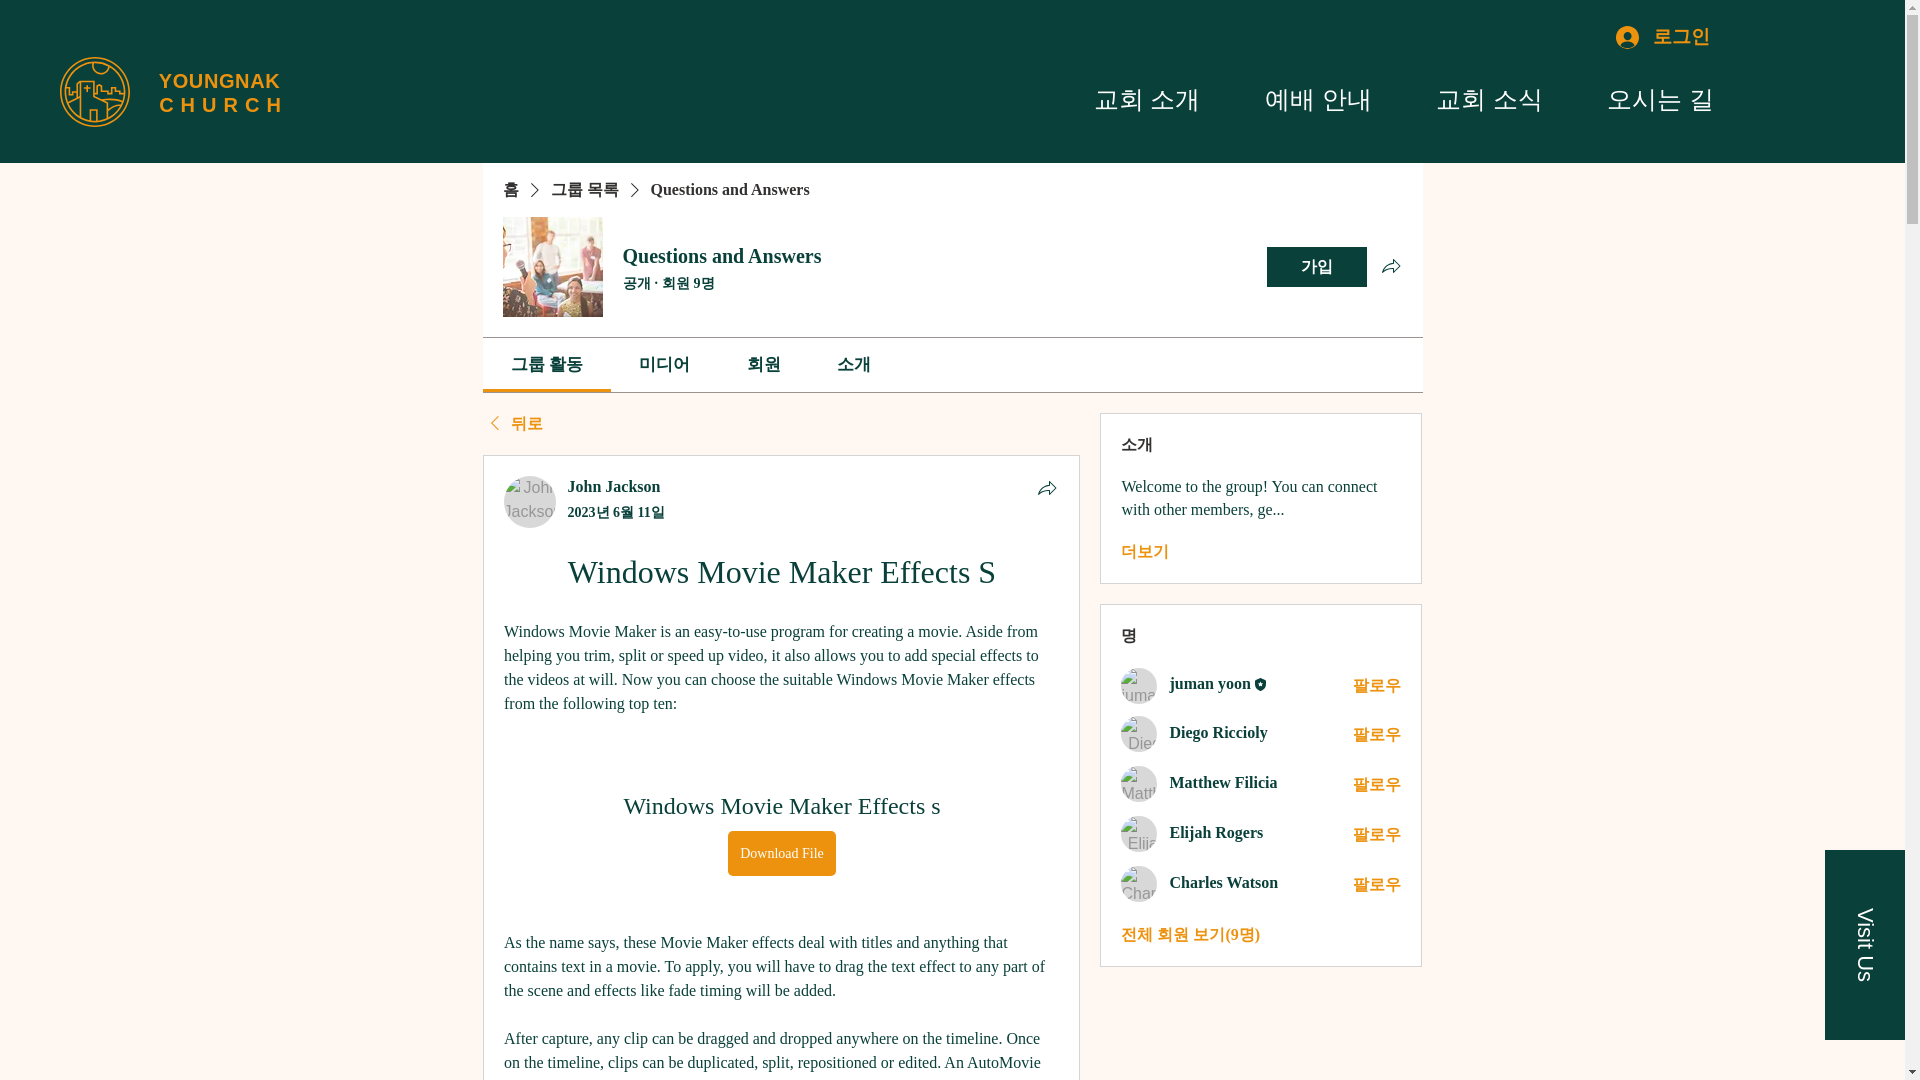 The image size is (1920, 1080). I want to click on Charles Watson, so click(1139, 884).